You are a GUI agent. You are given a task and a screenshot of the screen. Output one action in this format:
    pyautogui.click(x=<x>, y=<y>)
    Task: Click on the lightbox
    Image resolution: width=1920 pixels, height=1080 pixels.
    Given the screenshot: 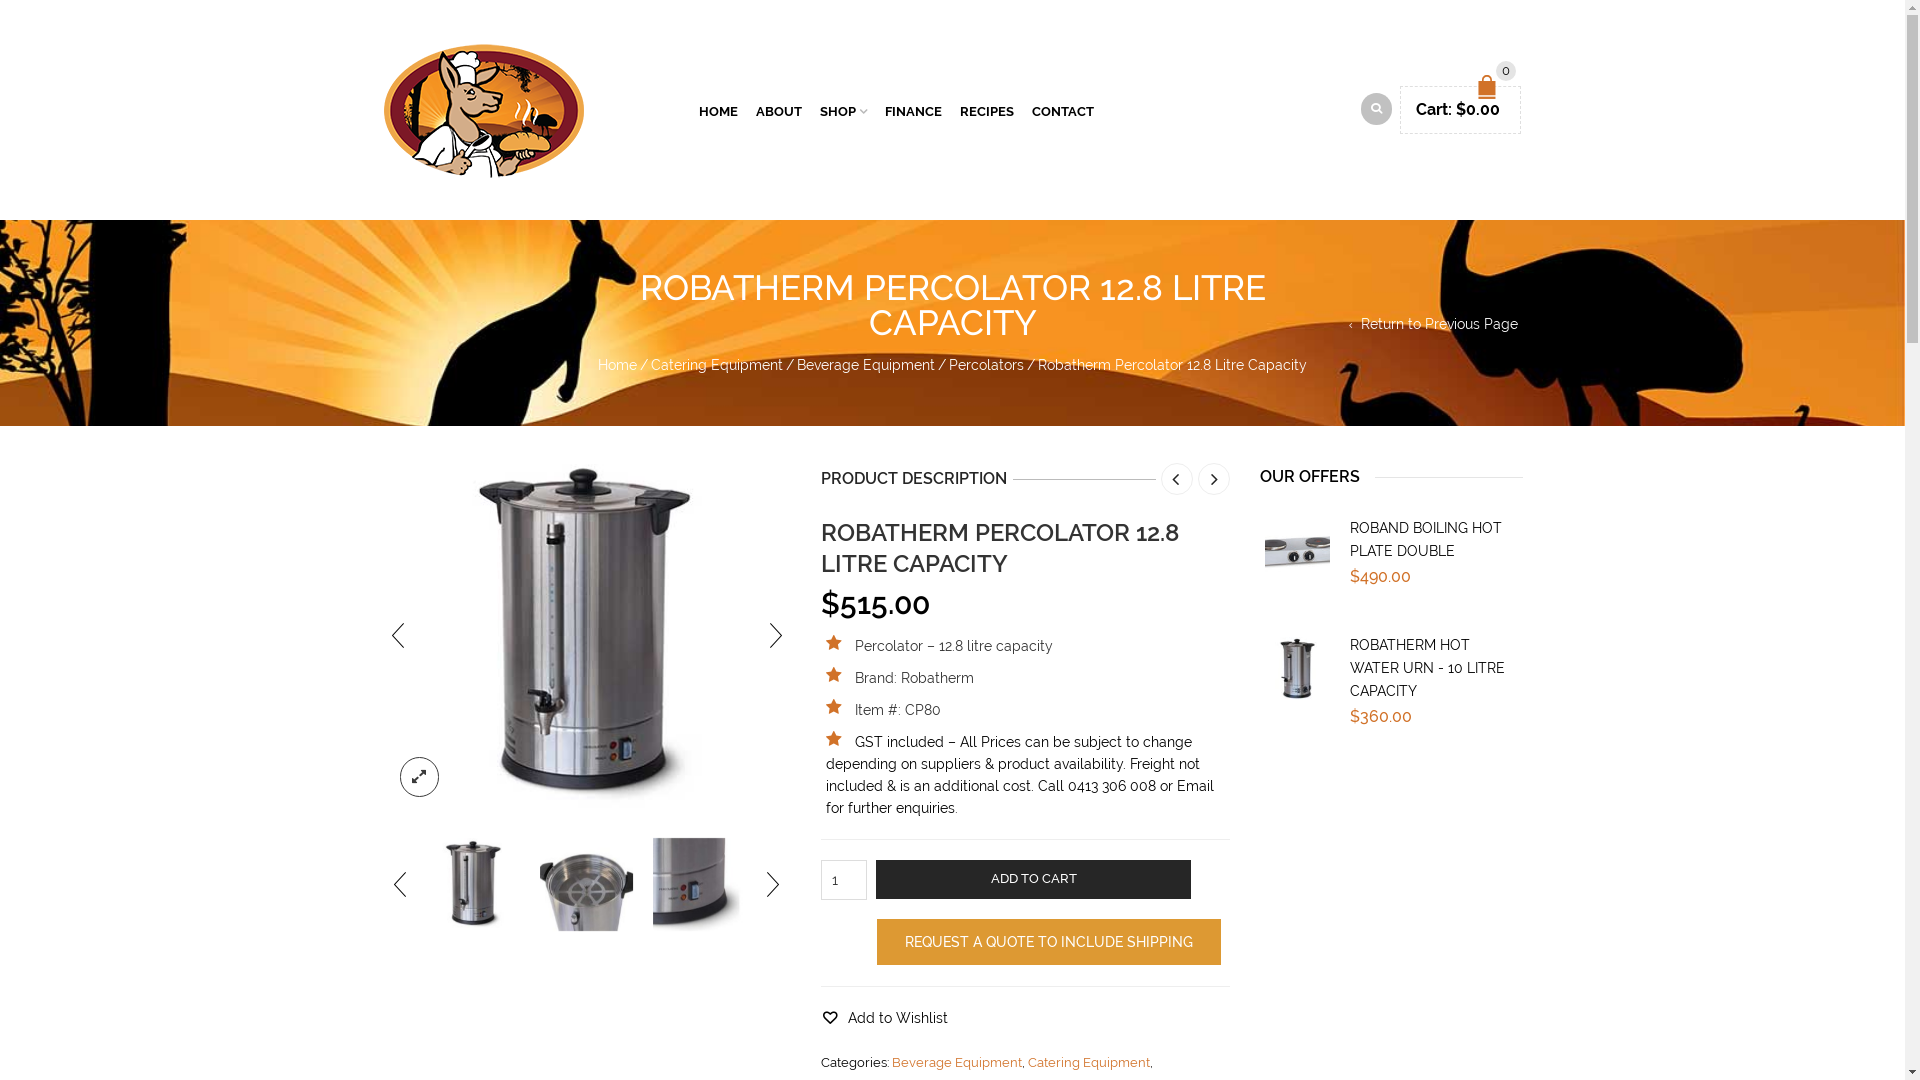 What is the action you would take?
    pyautogui.click(x=420, y=777)
    